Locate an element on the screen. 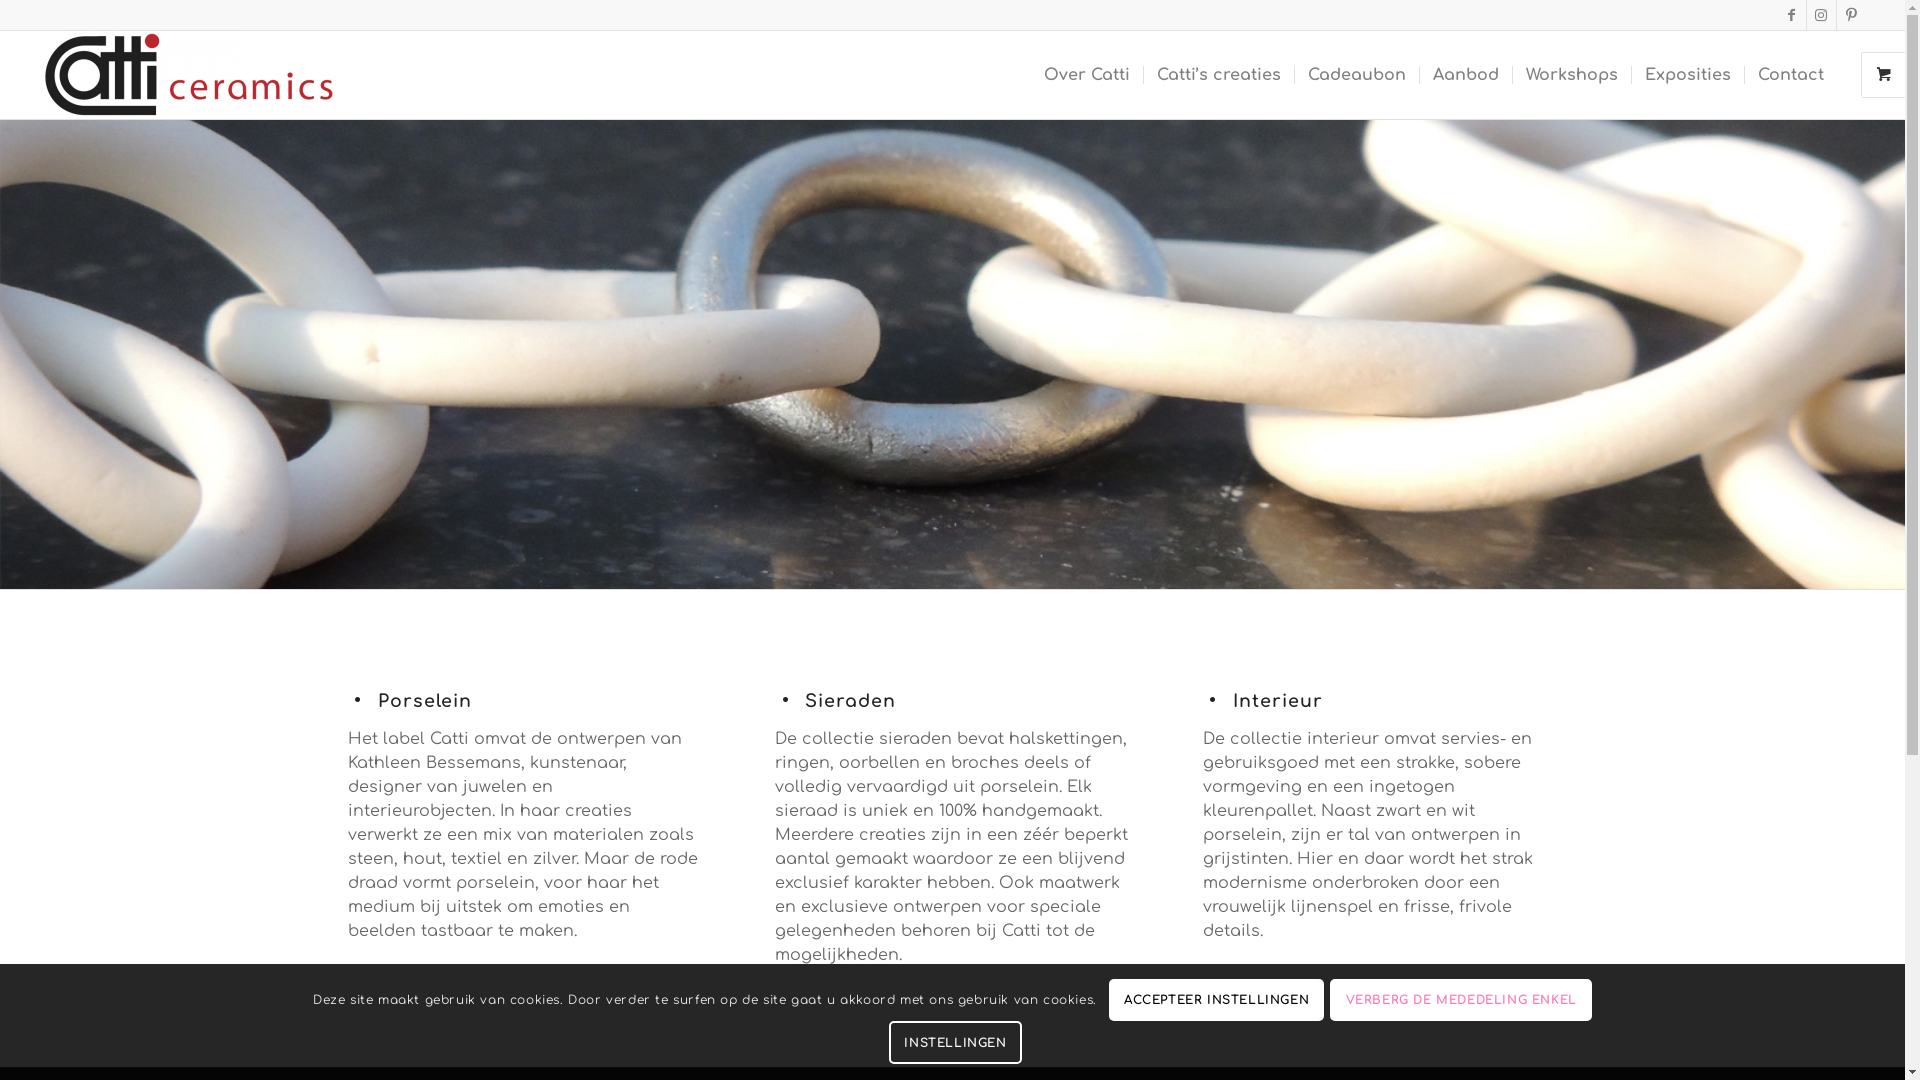  Exposities is located at coordinates (1688, 75).